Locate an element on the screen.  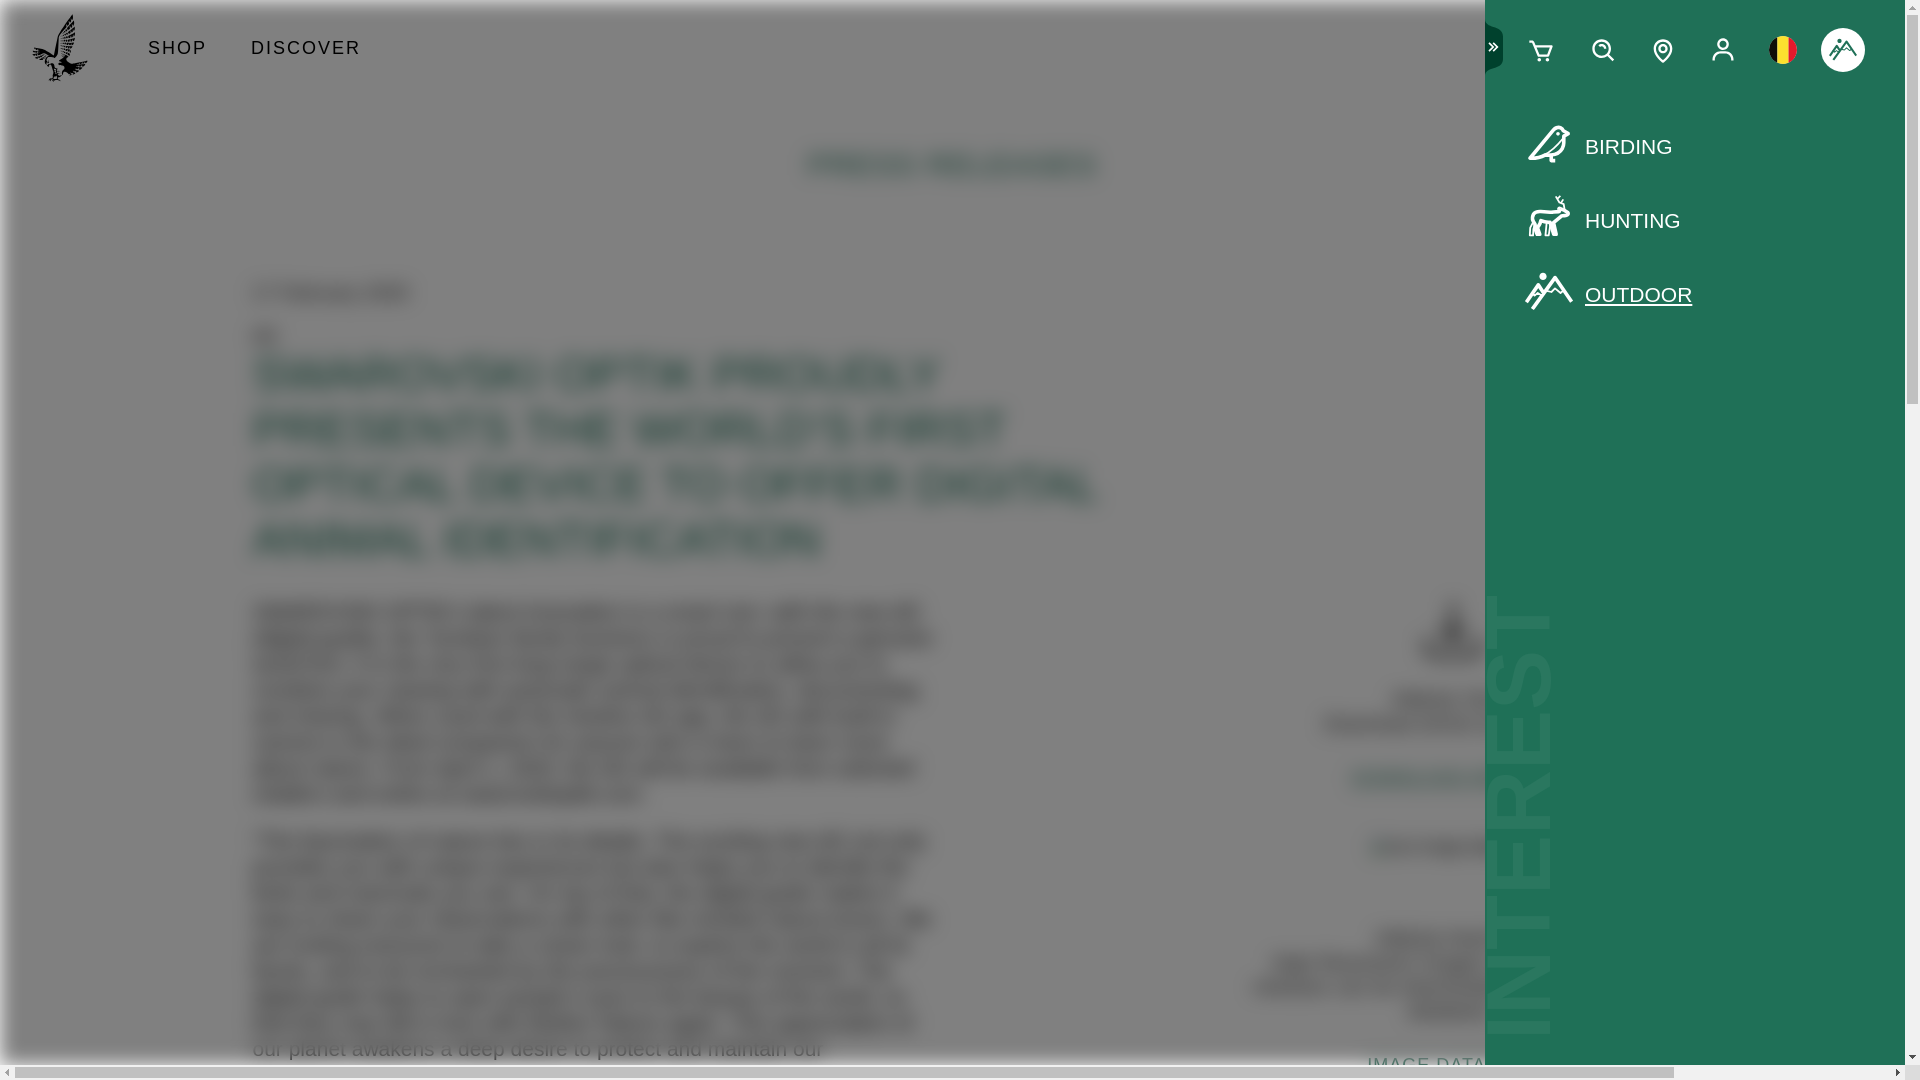
SHOP is located at coordinates (177, 50).